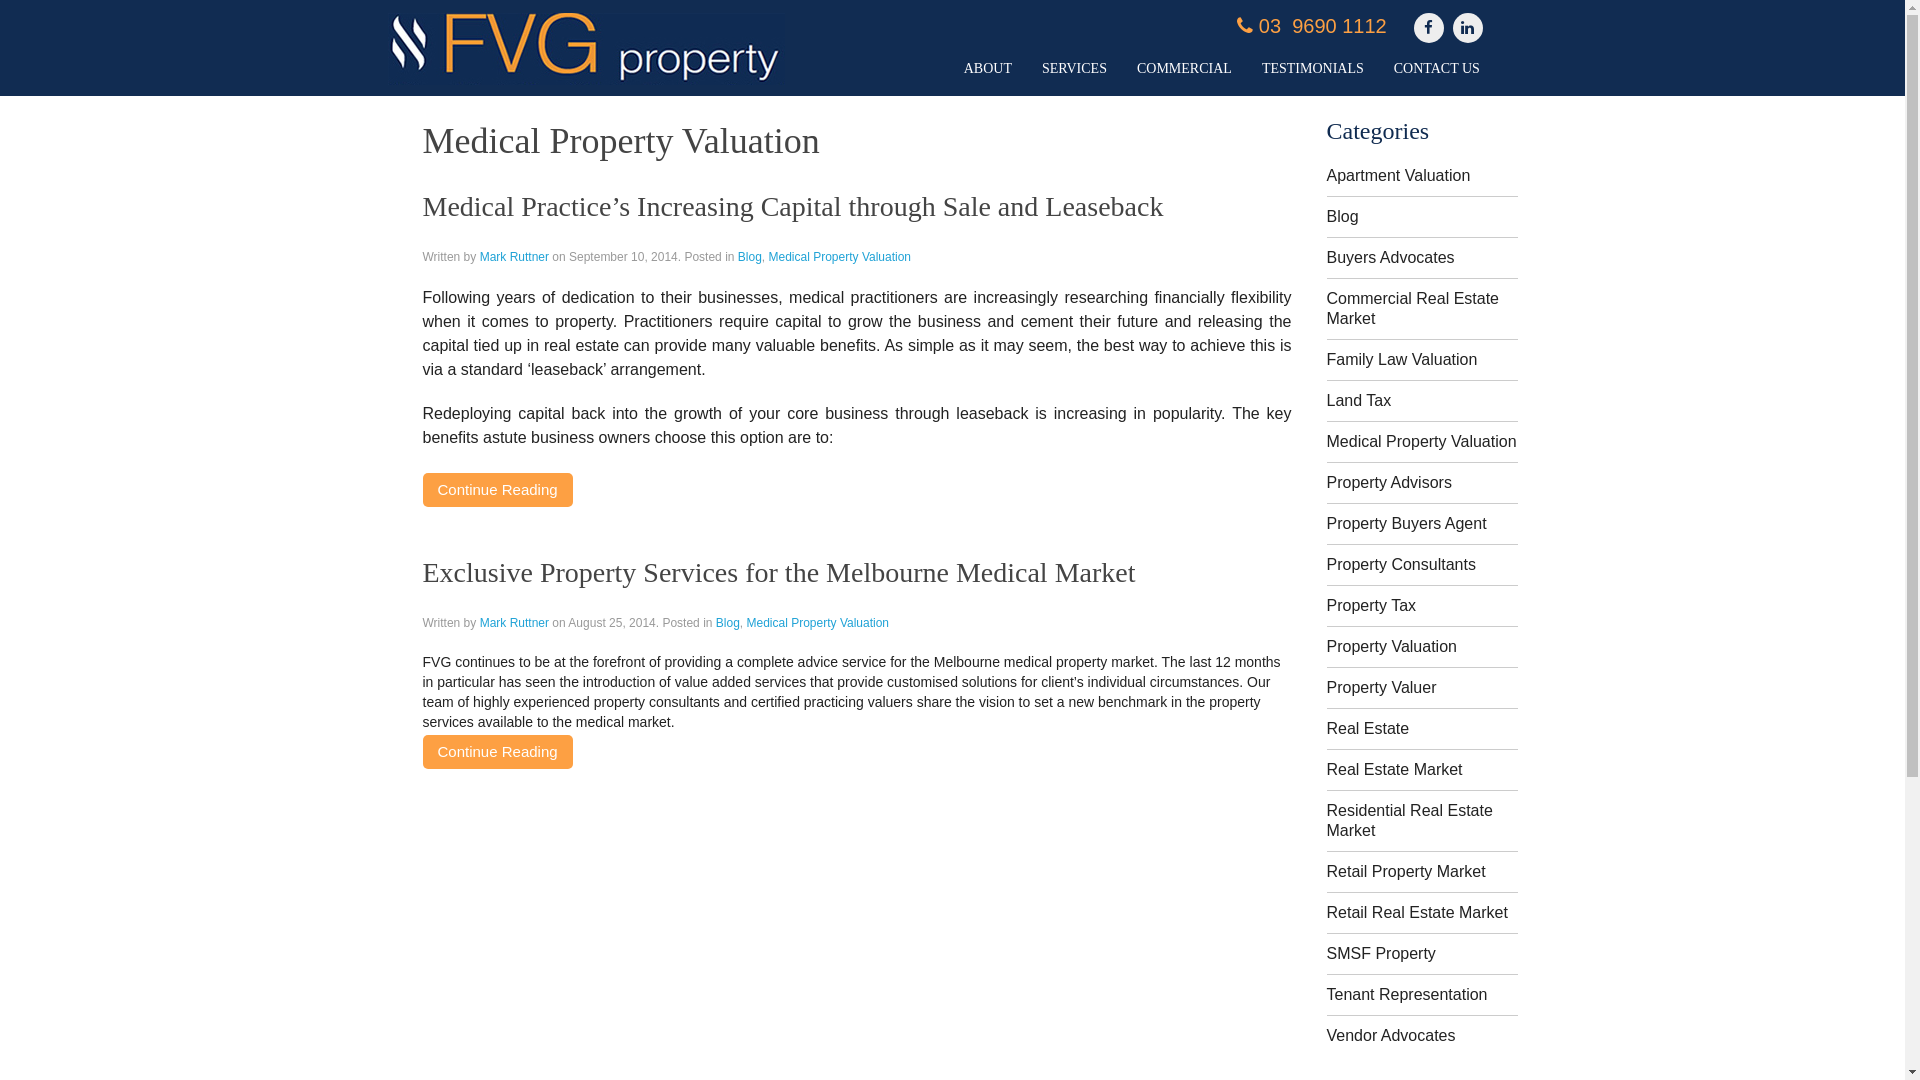 This screenshot has height=1080, width=1920. Describe the element at coordinates (818, 623) in the screenshot. I see `Medical Property Valuation` at that location.